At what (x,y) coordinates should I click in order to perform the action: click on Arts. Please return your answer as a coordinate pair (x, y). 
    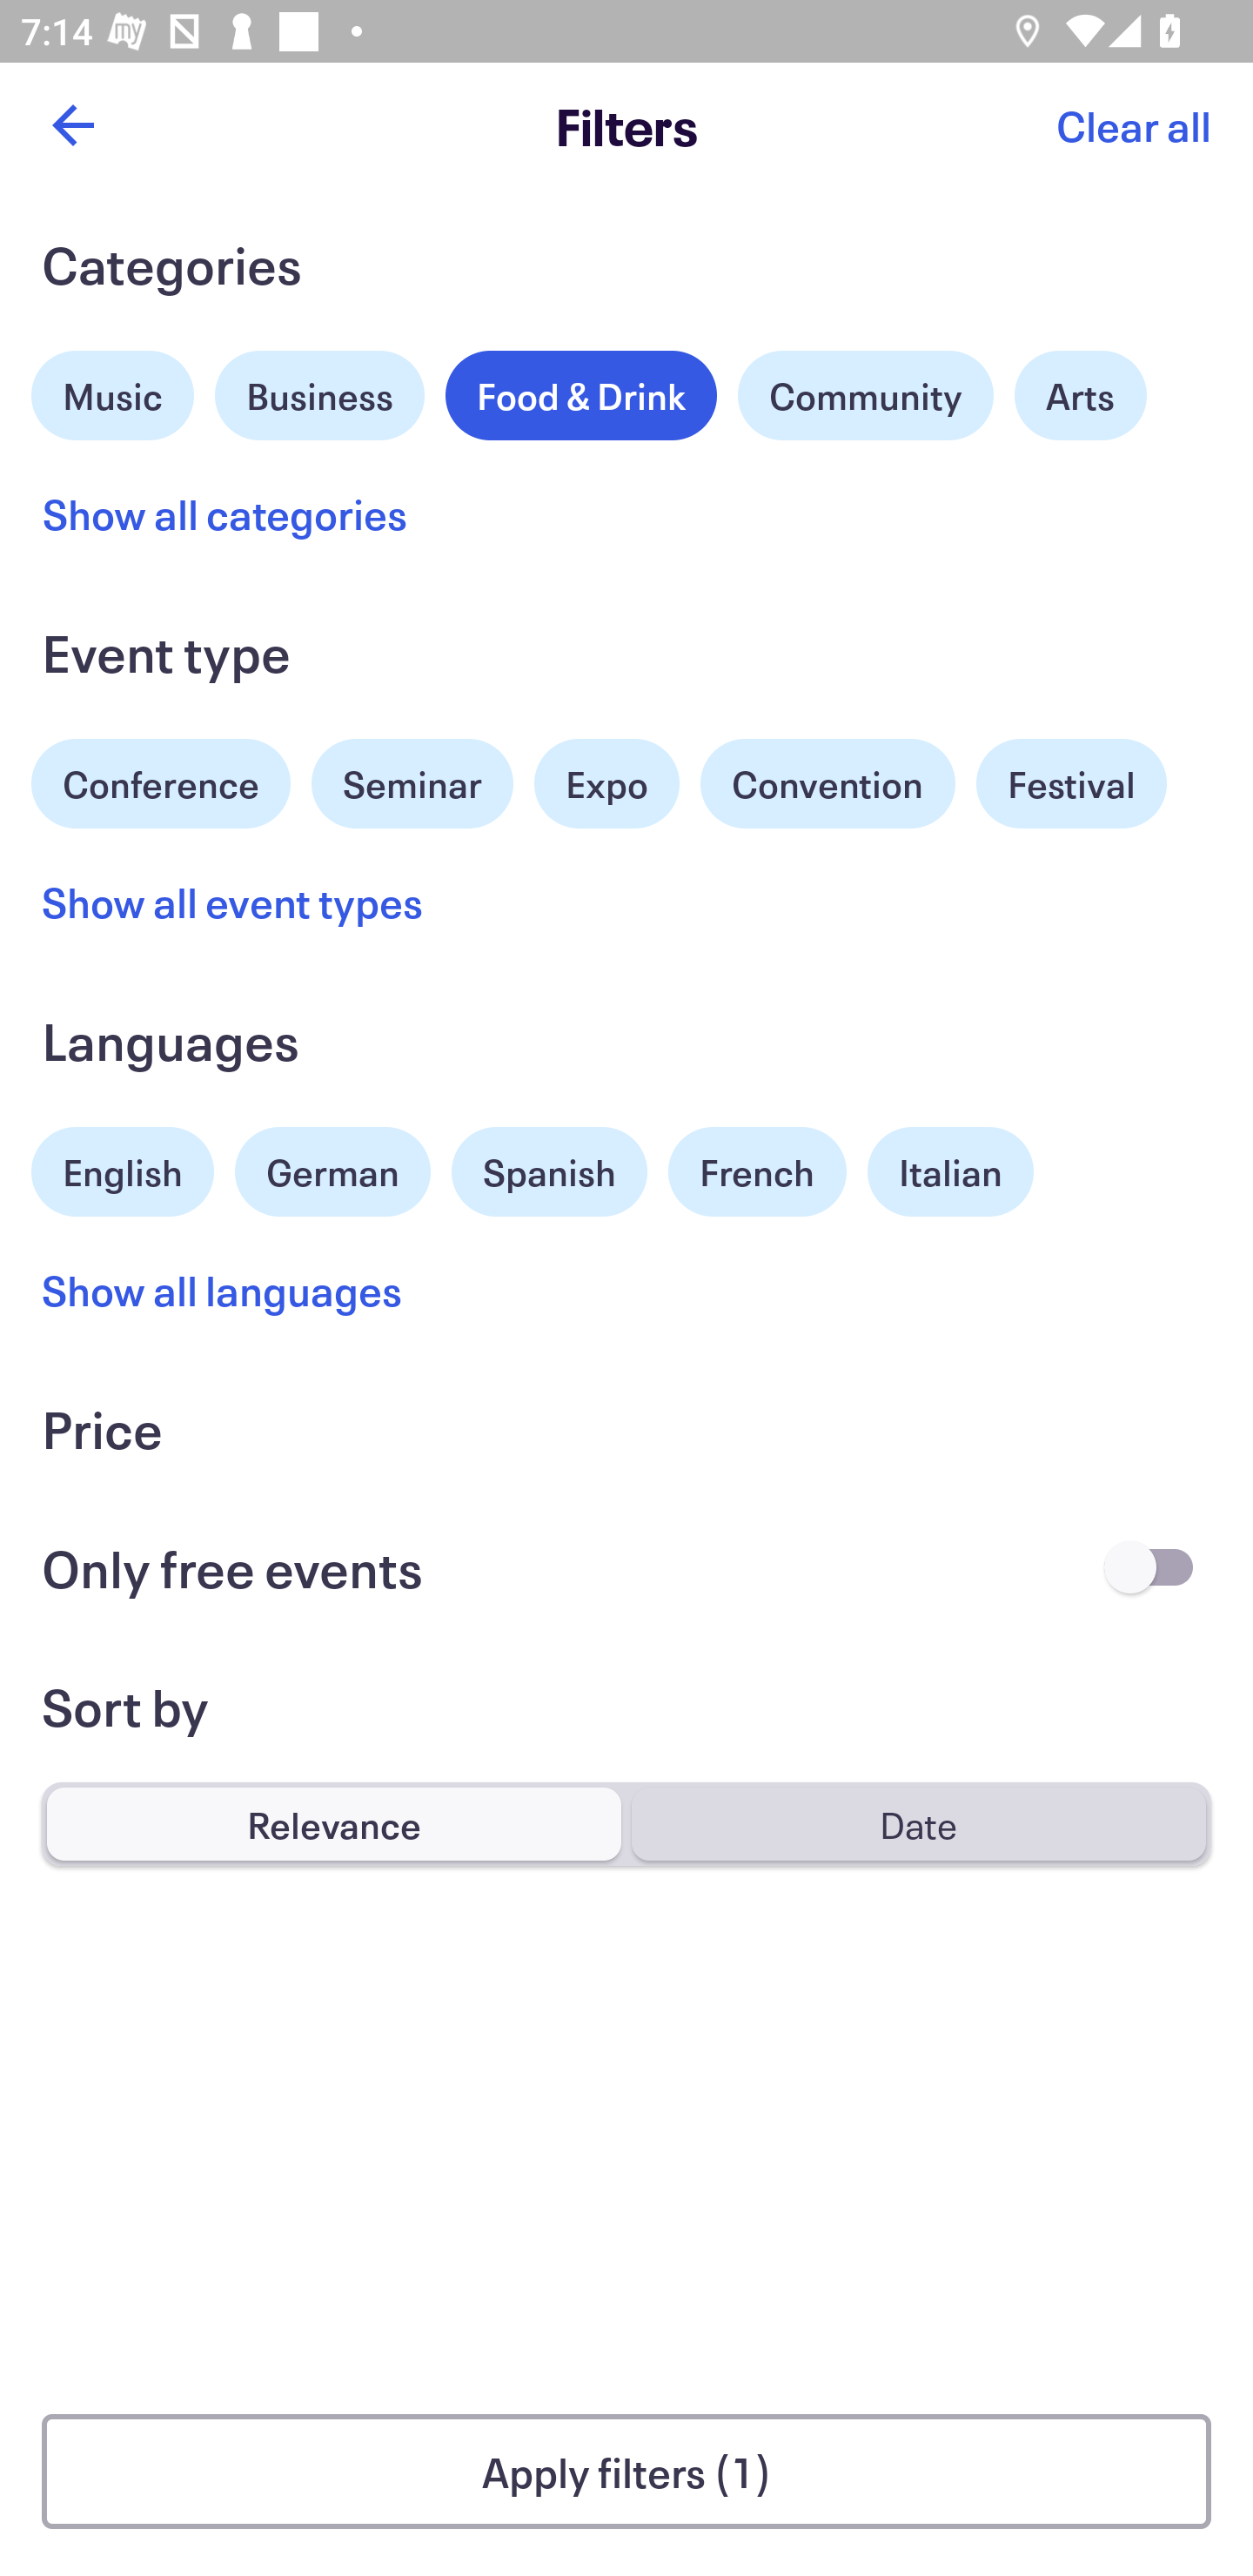
    Looking at the image, I should click on (1081, 395).